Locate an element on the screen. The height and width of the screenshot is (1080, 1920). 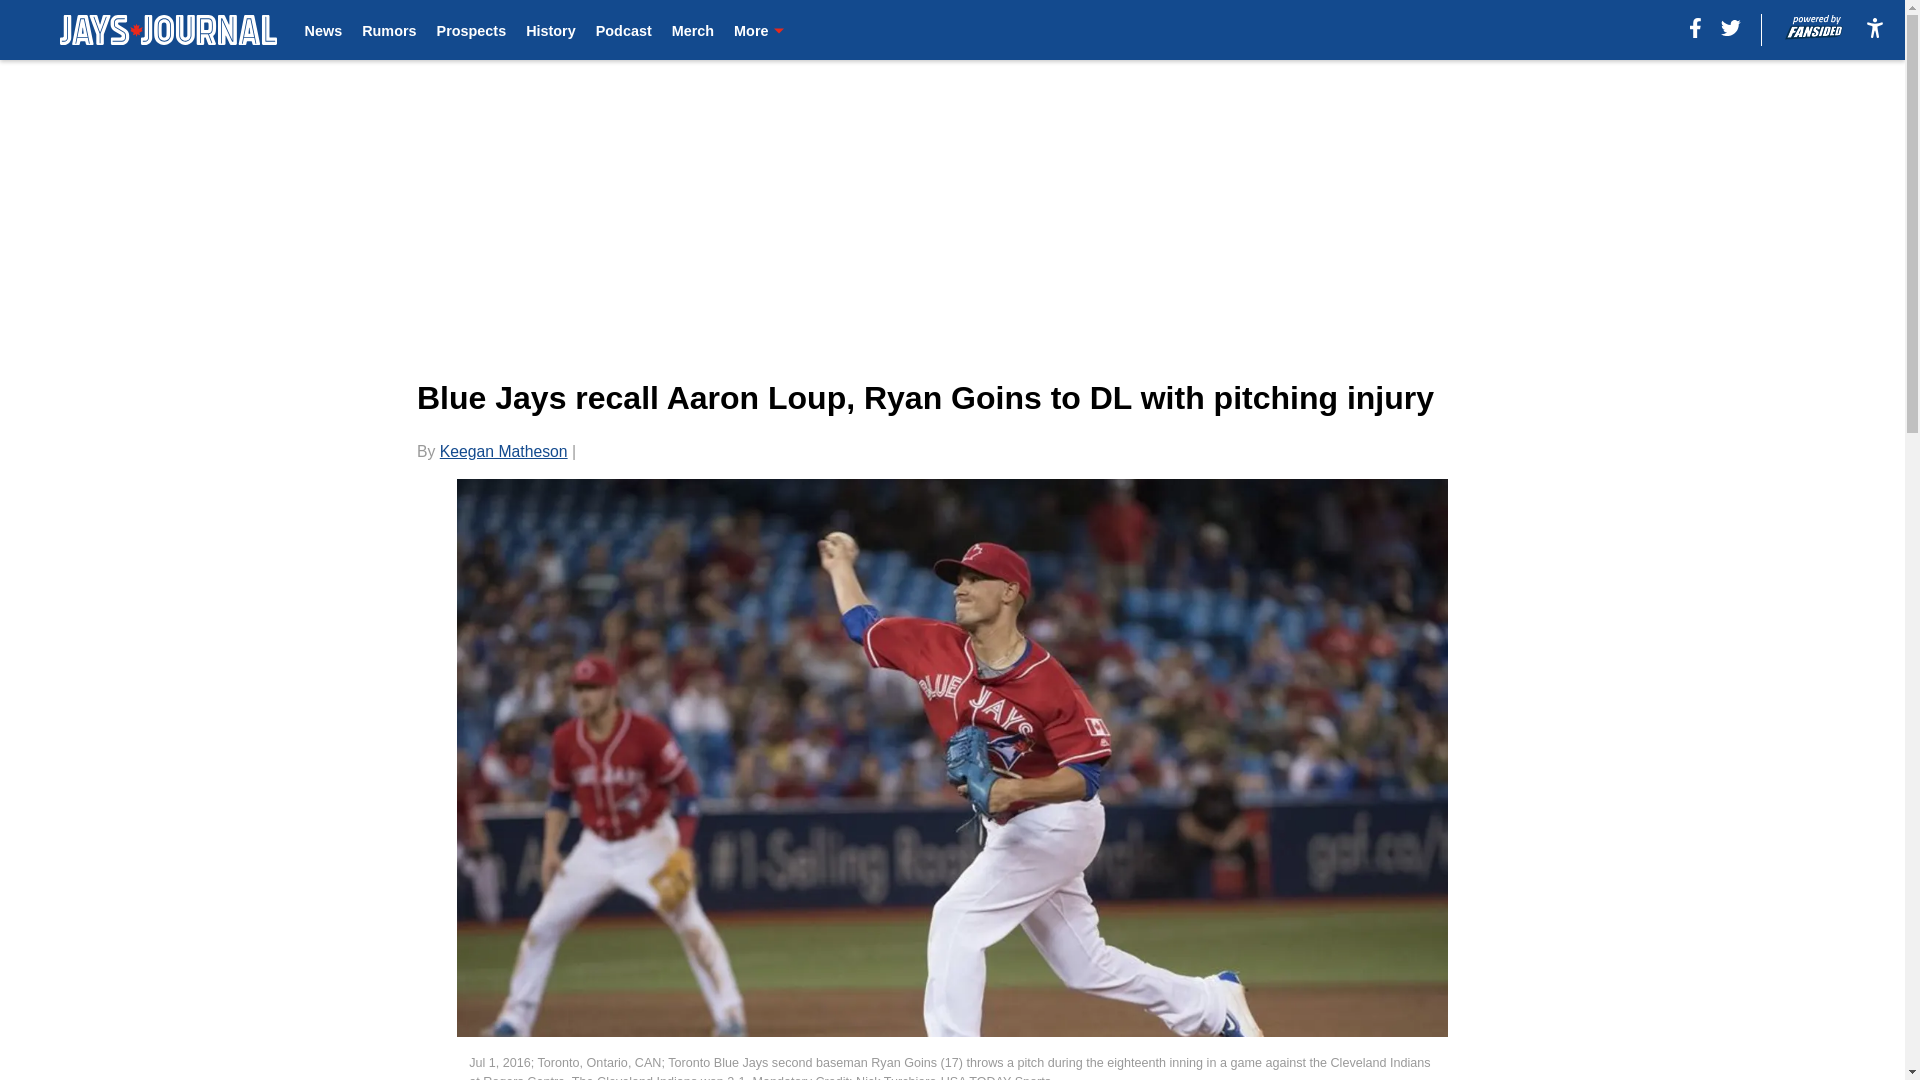
Prospects is located at coordinates (472, 30).